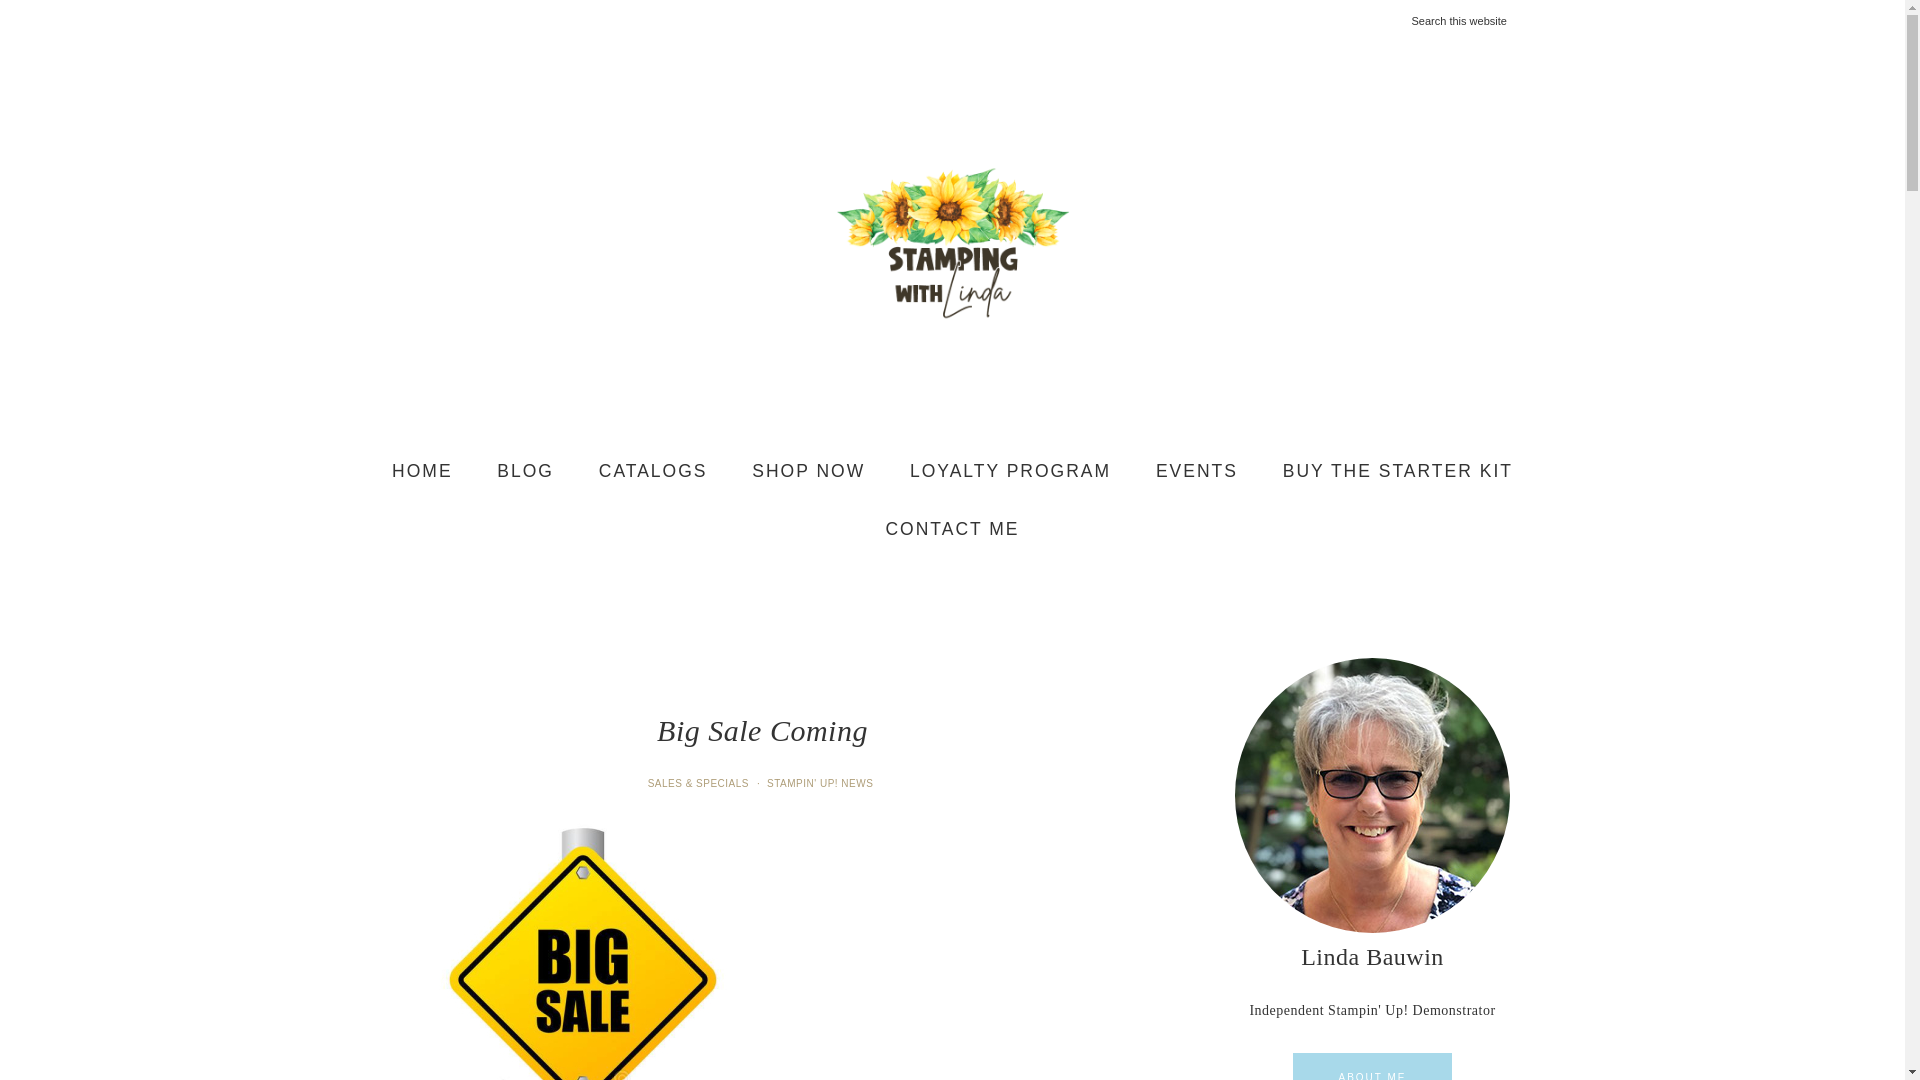 This screenshot has width=1920, height=1080. I want to click on CONTACT ME, so click(952, 529).